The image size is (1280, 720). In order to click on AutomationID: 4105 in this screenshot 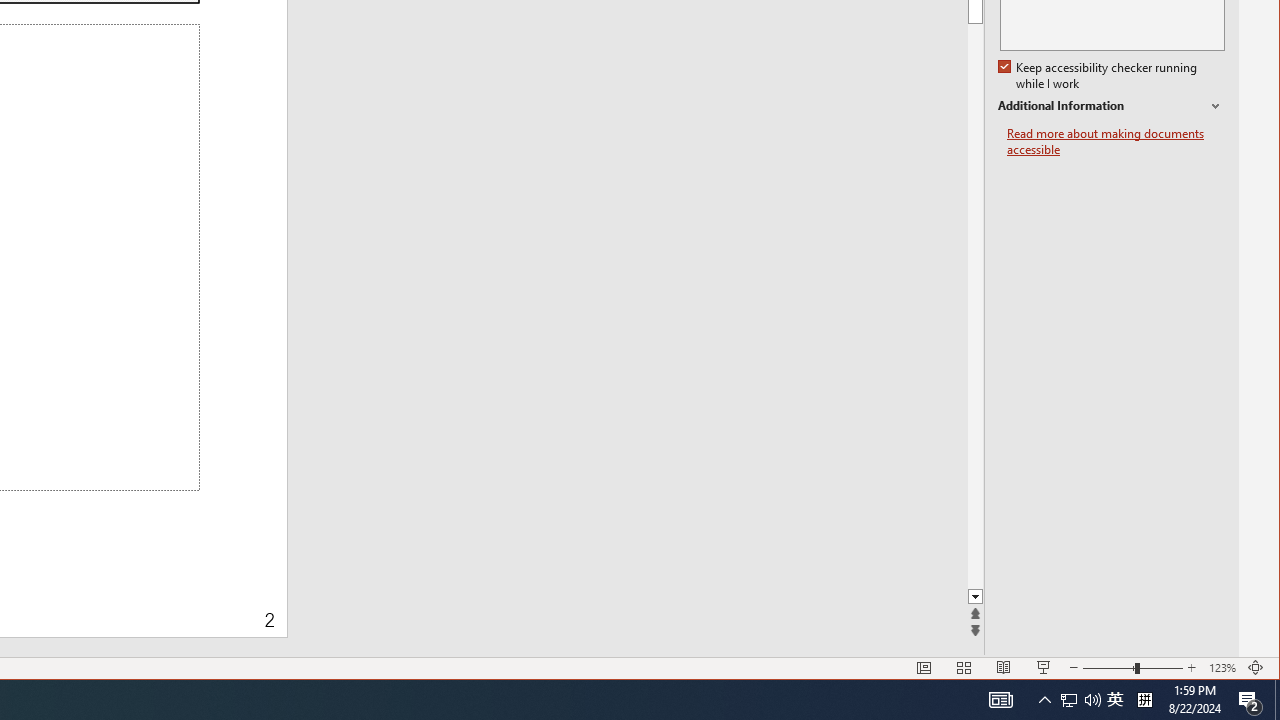, I will do `click(1115, 700)`.